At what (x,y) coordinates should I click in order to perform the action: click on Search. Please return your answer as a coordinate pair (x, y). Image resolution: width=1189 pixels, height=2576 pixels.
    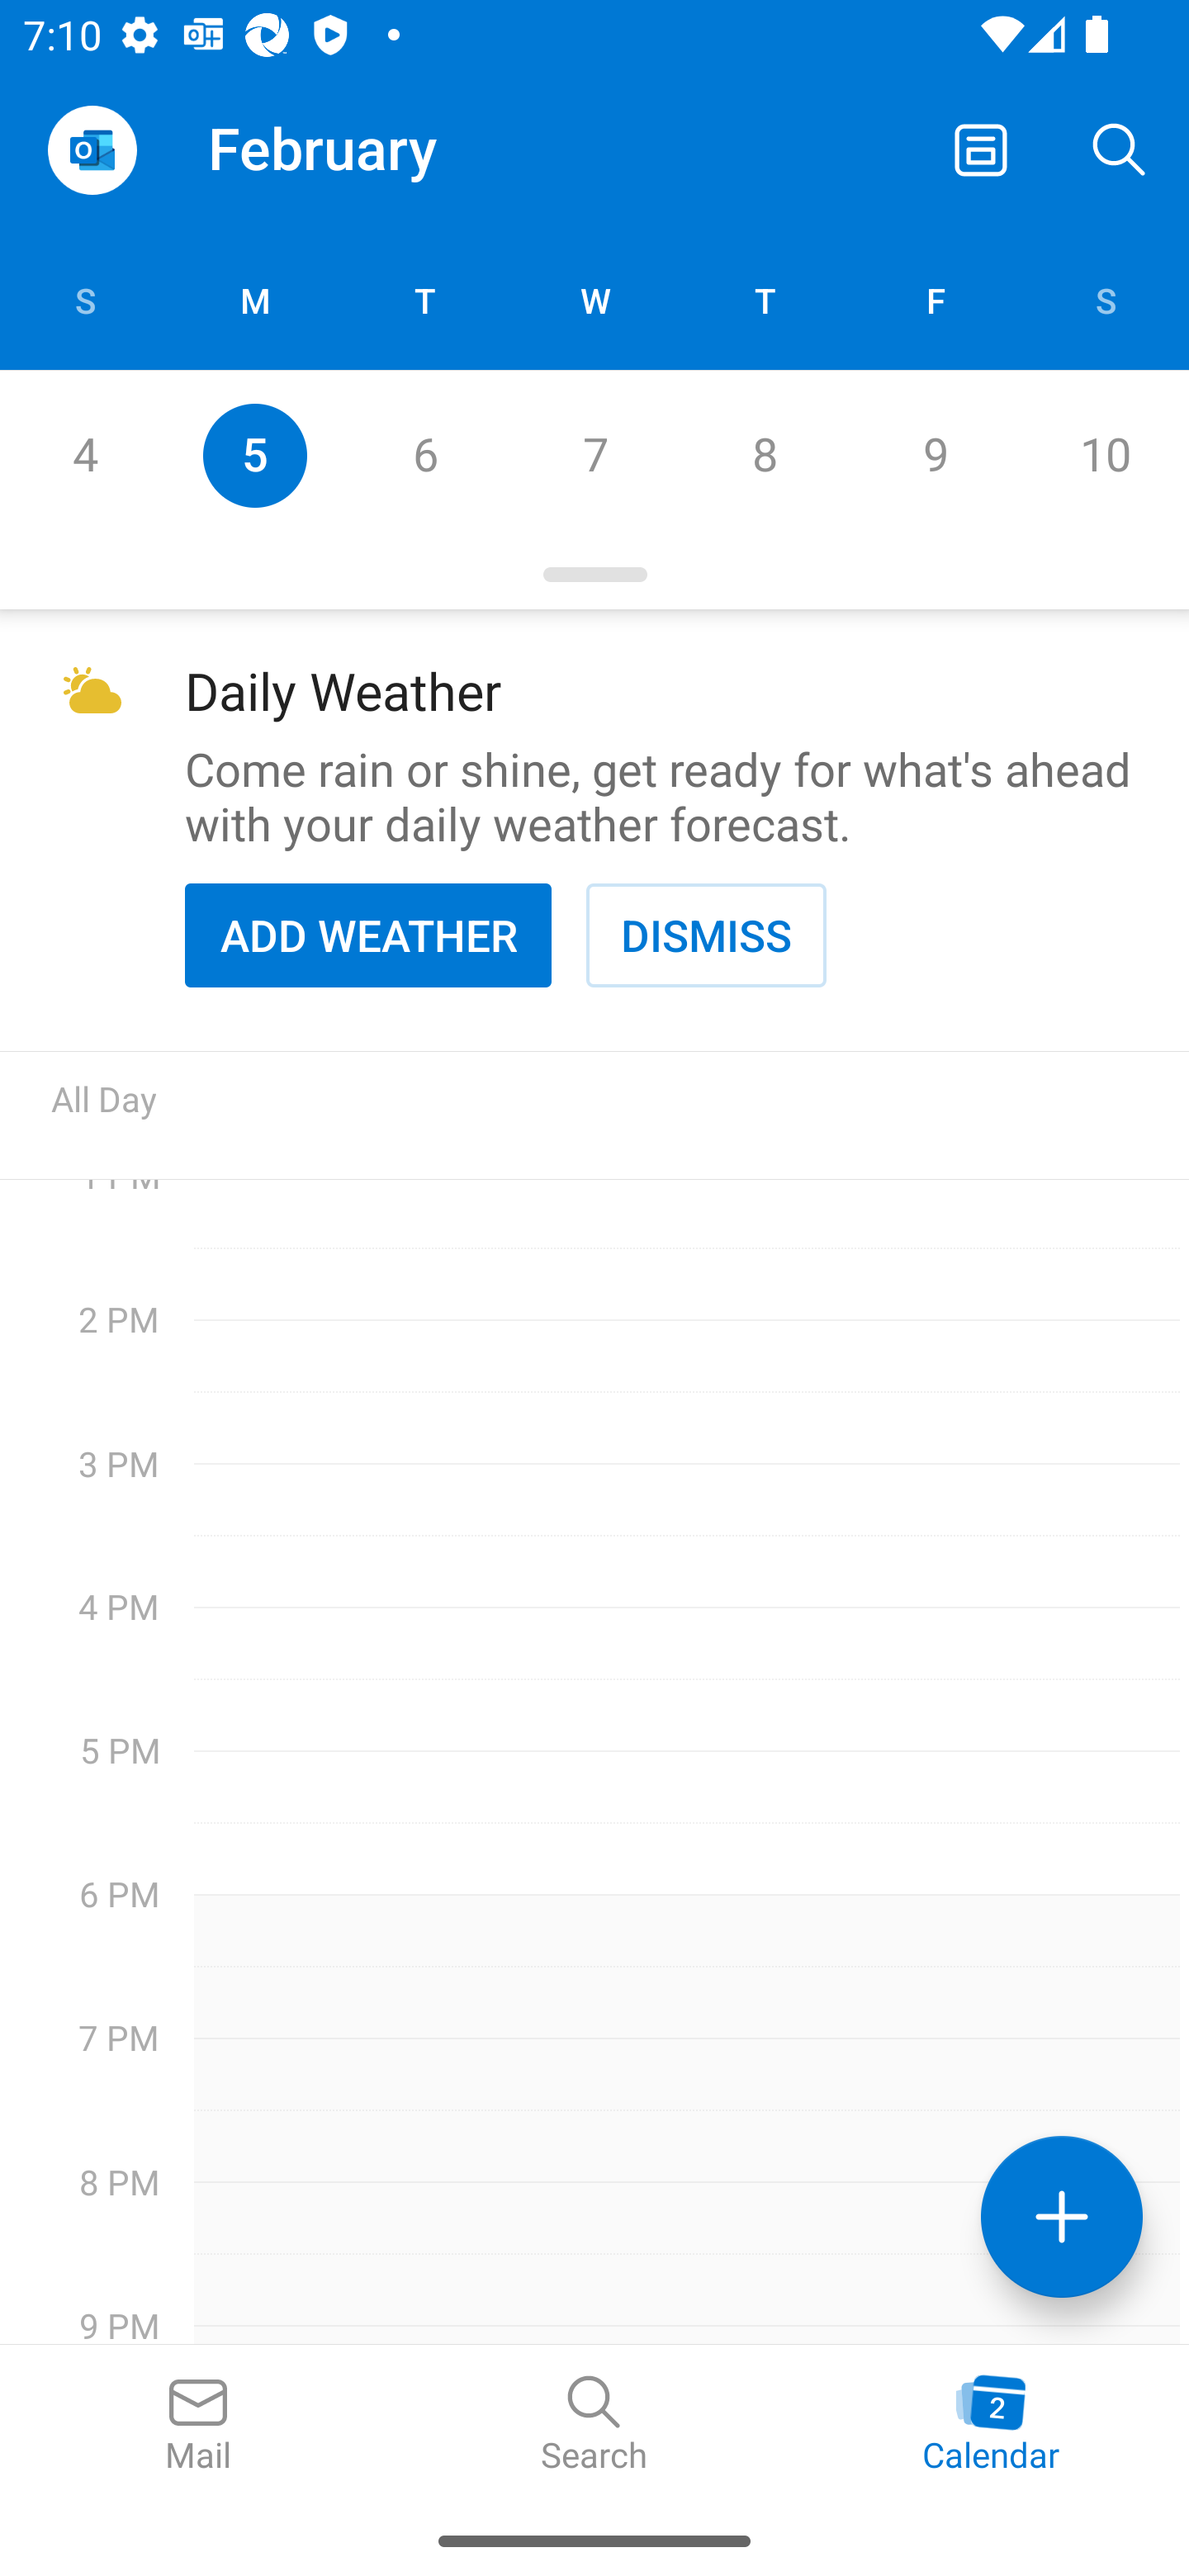
    Looking at the image, I should click on (1120, 149).